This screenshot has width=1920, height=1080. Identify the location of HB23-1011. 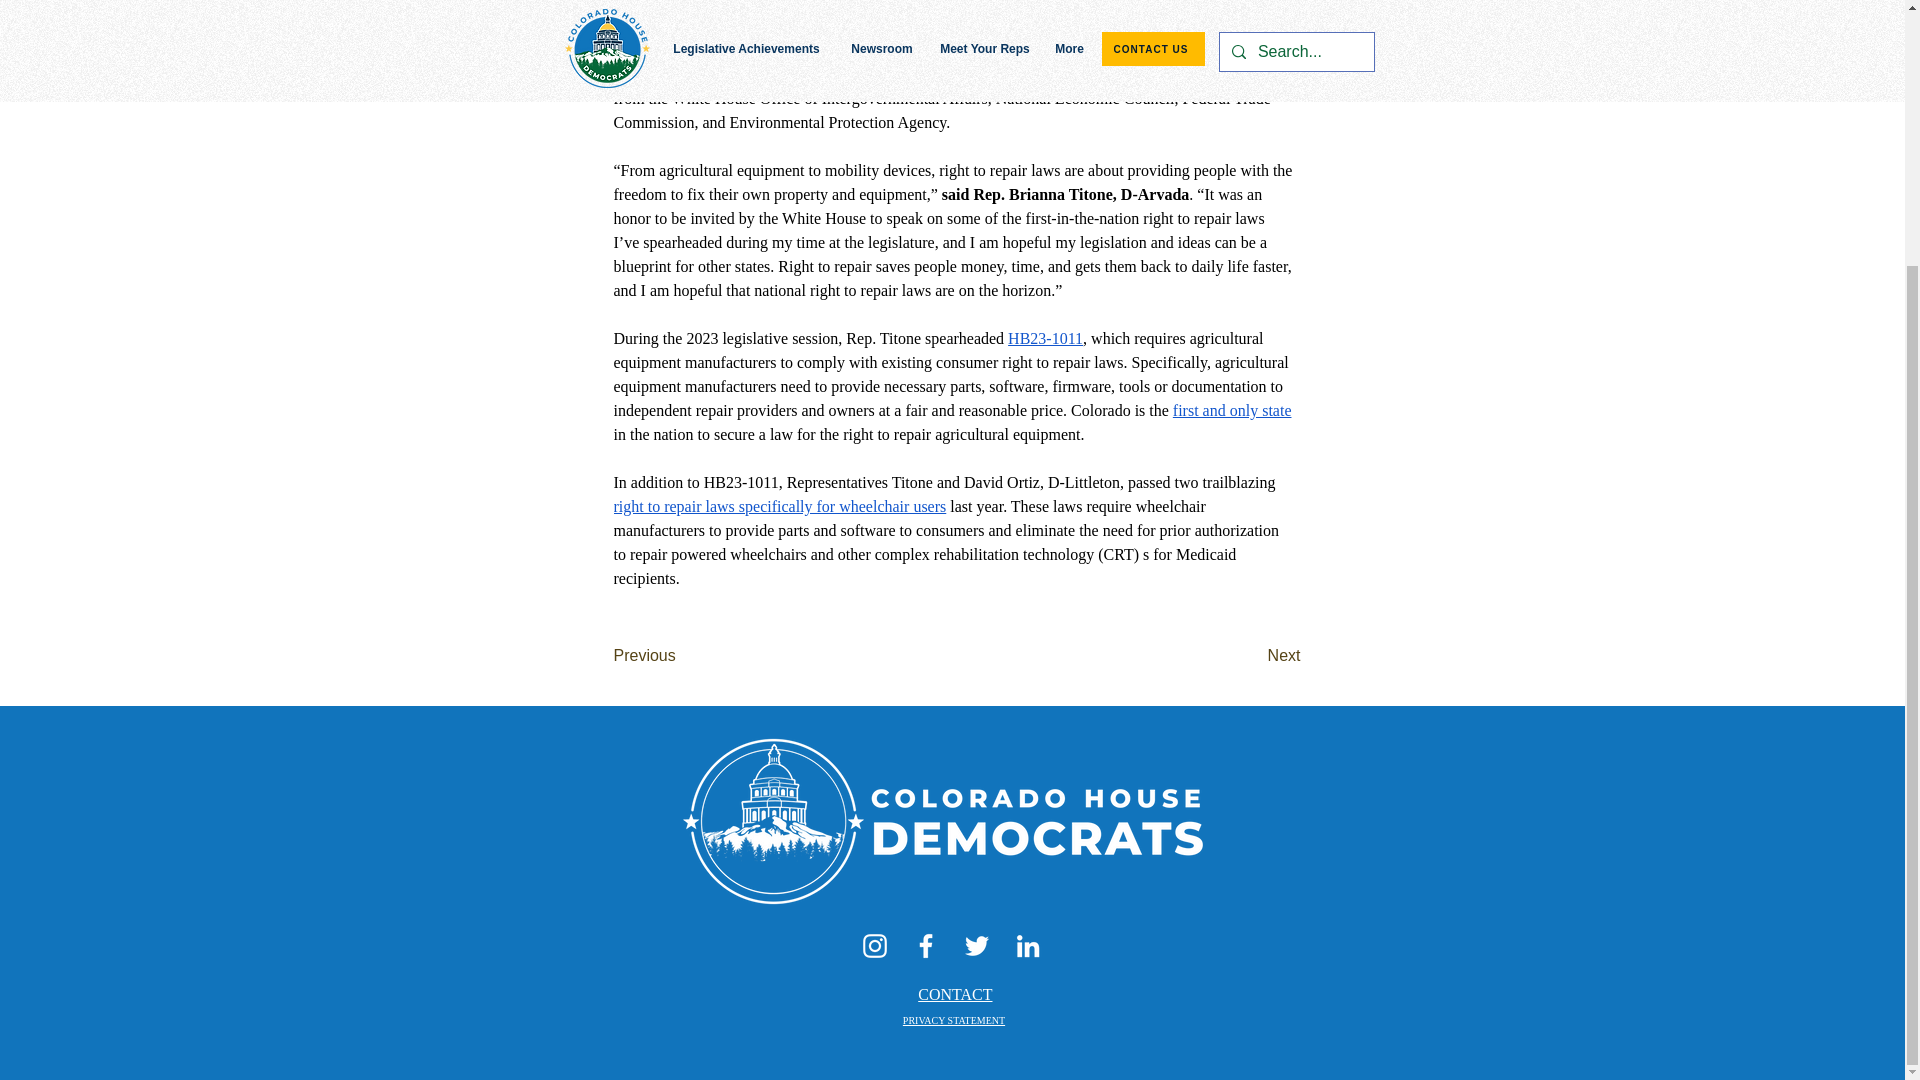
(1045, 338).